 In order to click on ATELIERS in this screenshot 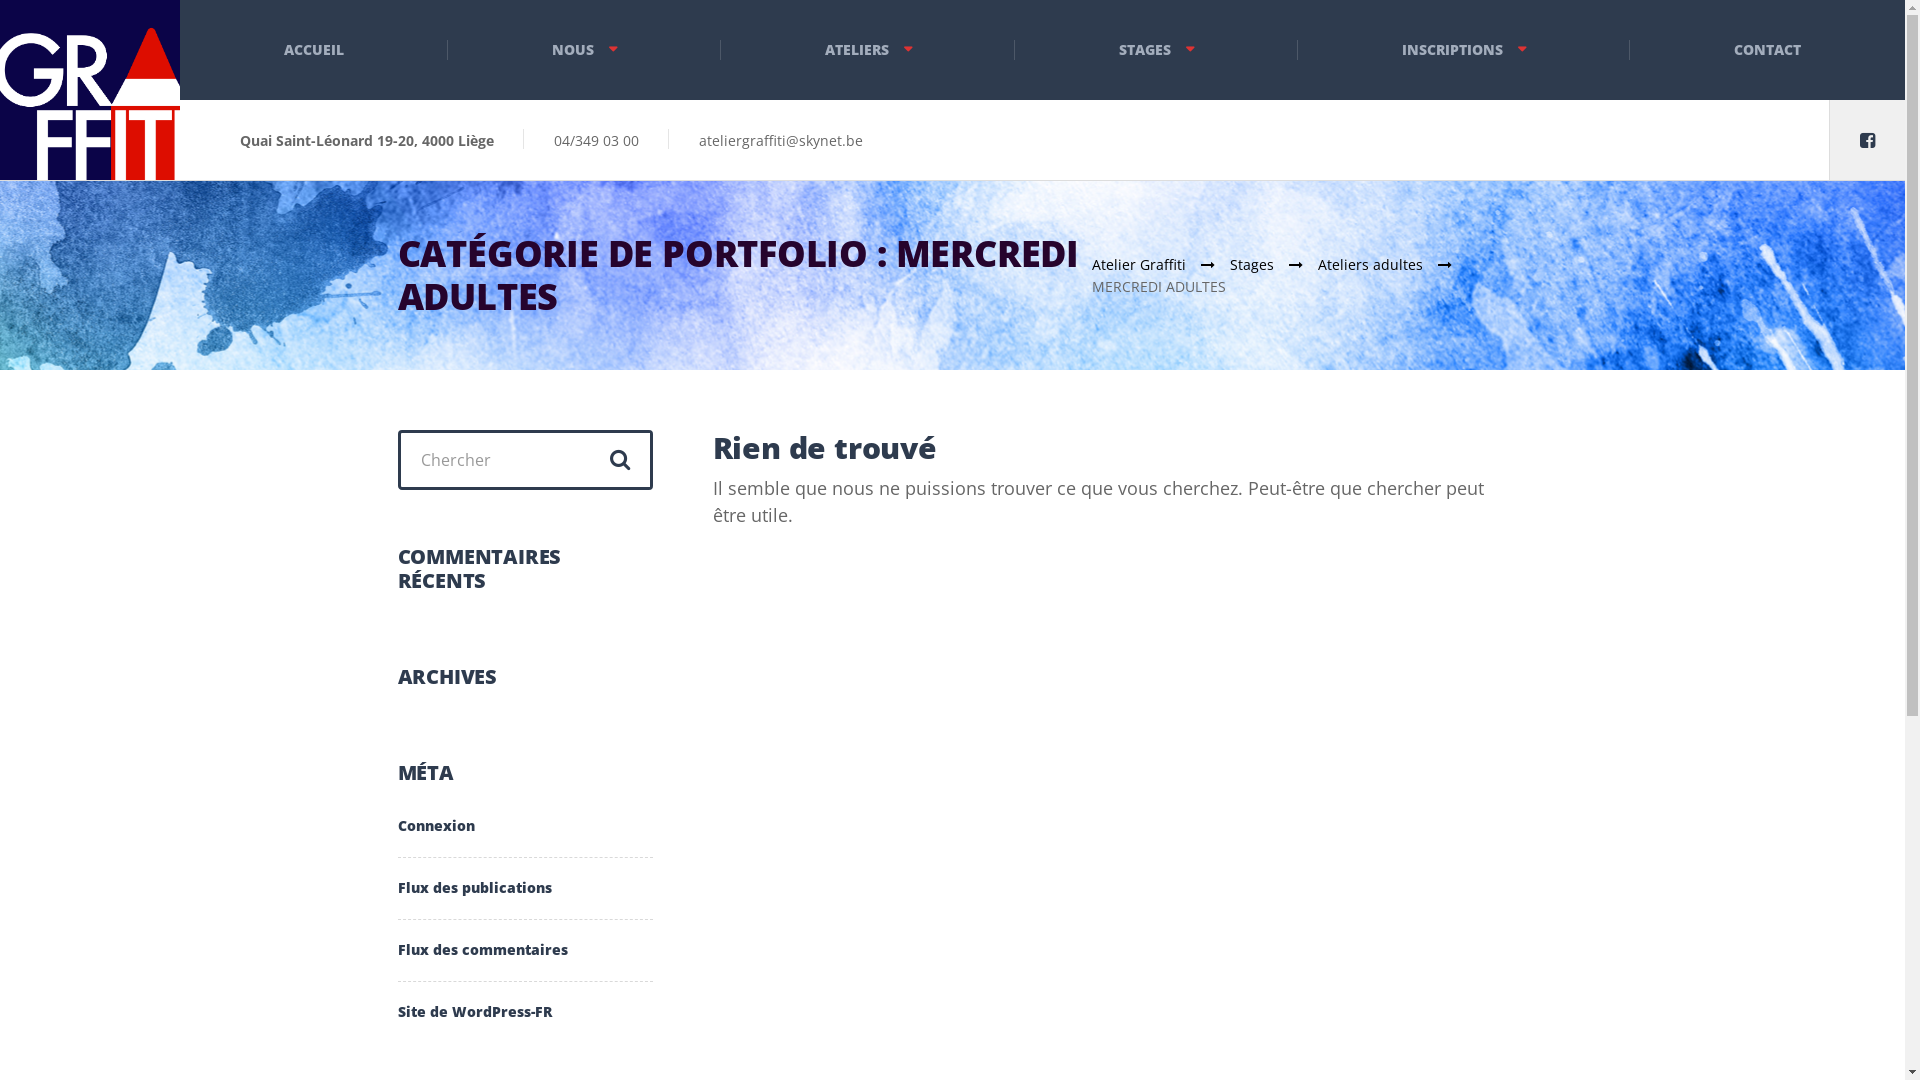, I will do `click(868, 50)`.